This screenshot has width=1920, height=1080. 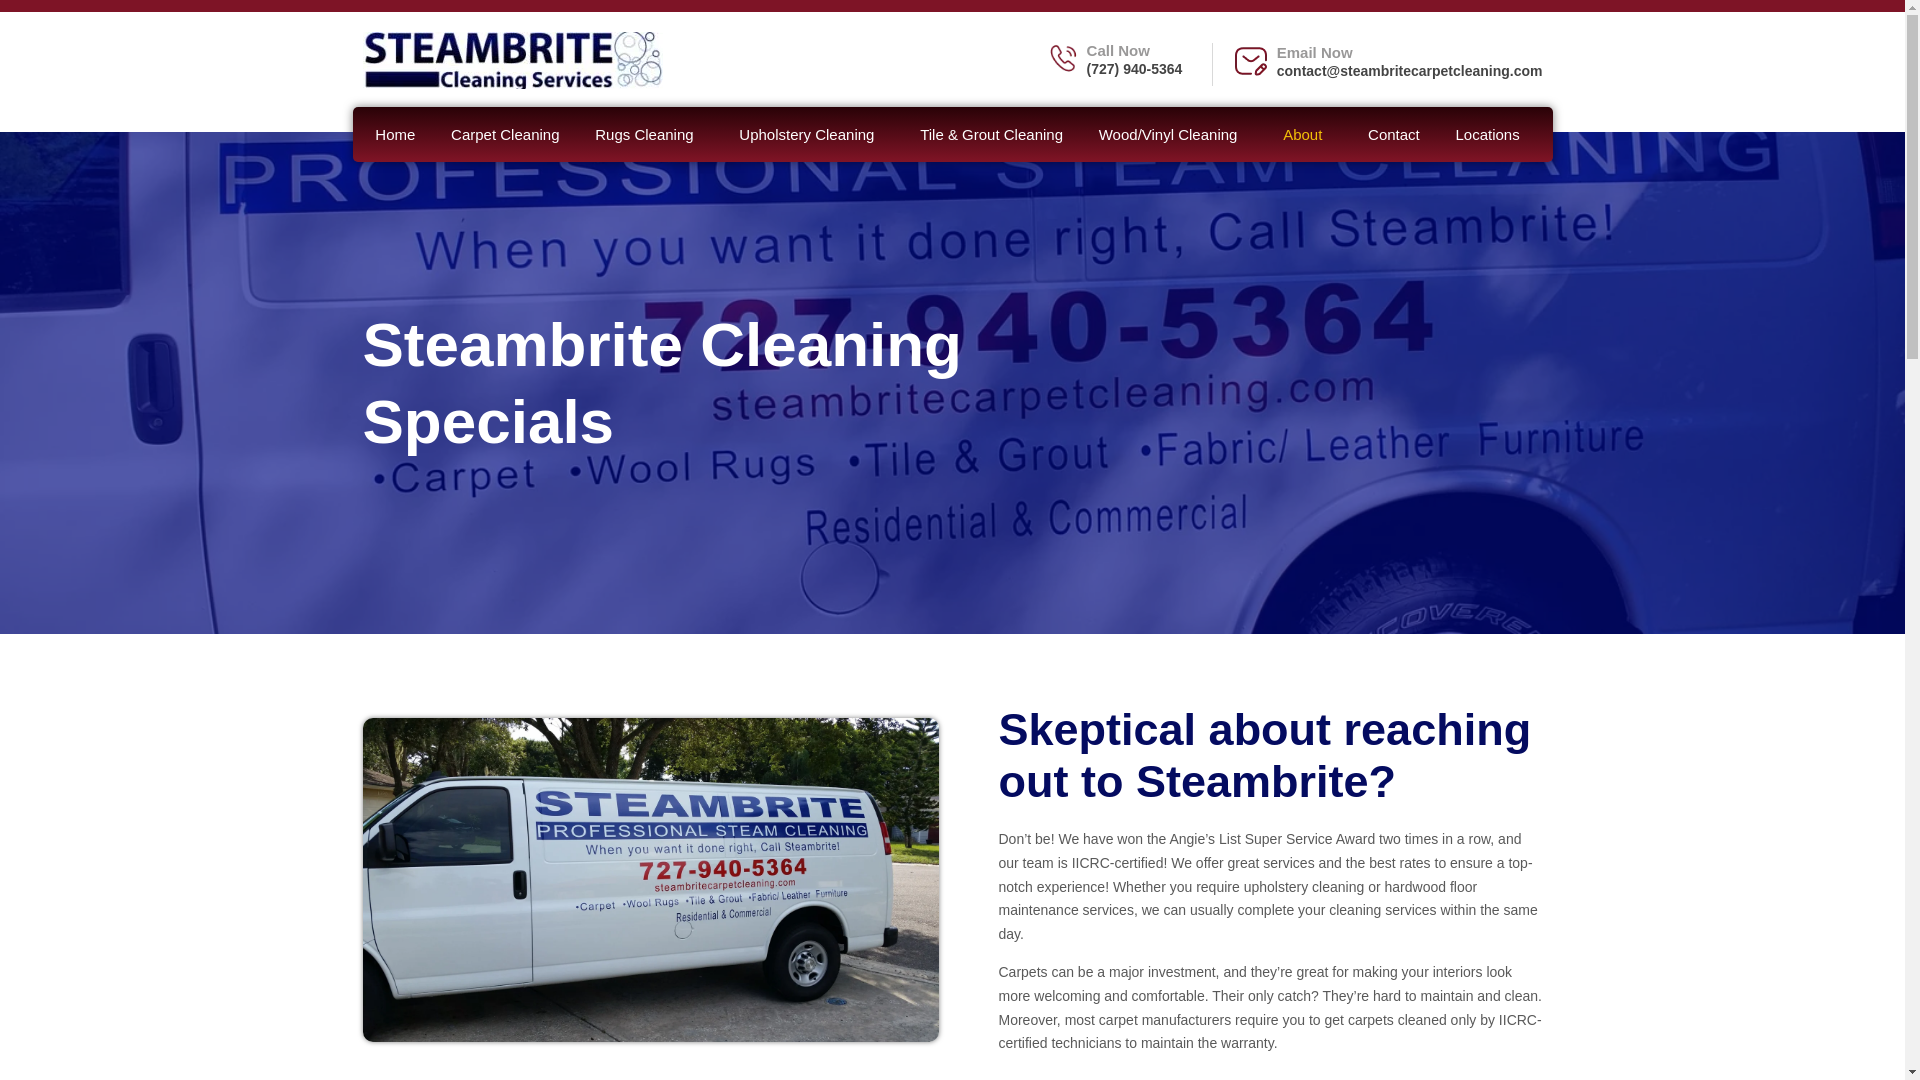 I want to click on Carpet Cleaning, so click(x=505, y=134).